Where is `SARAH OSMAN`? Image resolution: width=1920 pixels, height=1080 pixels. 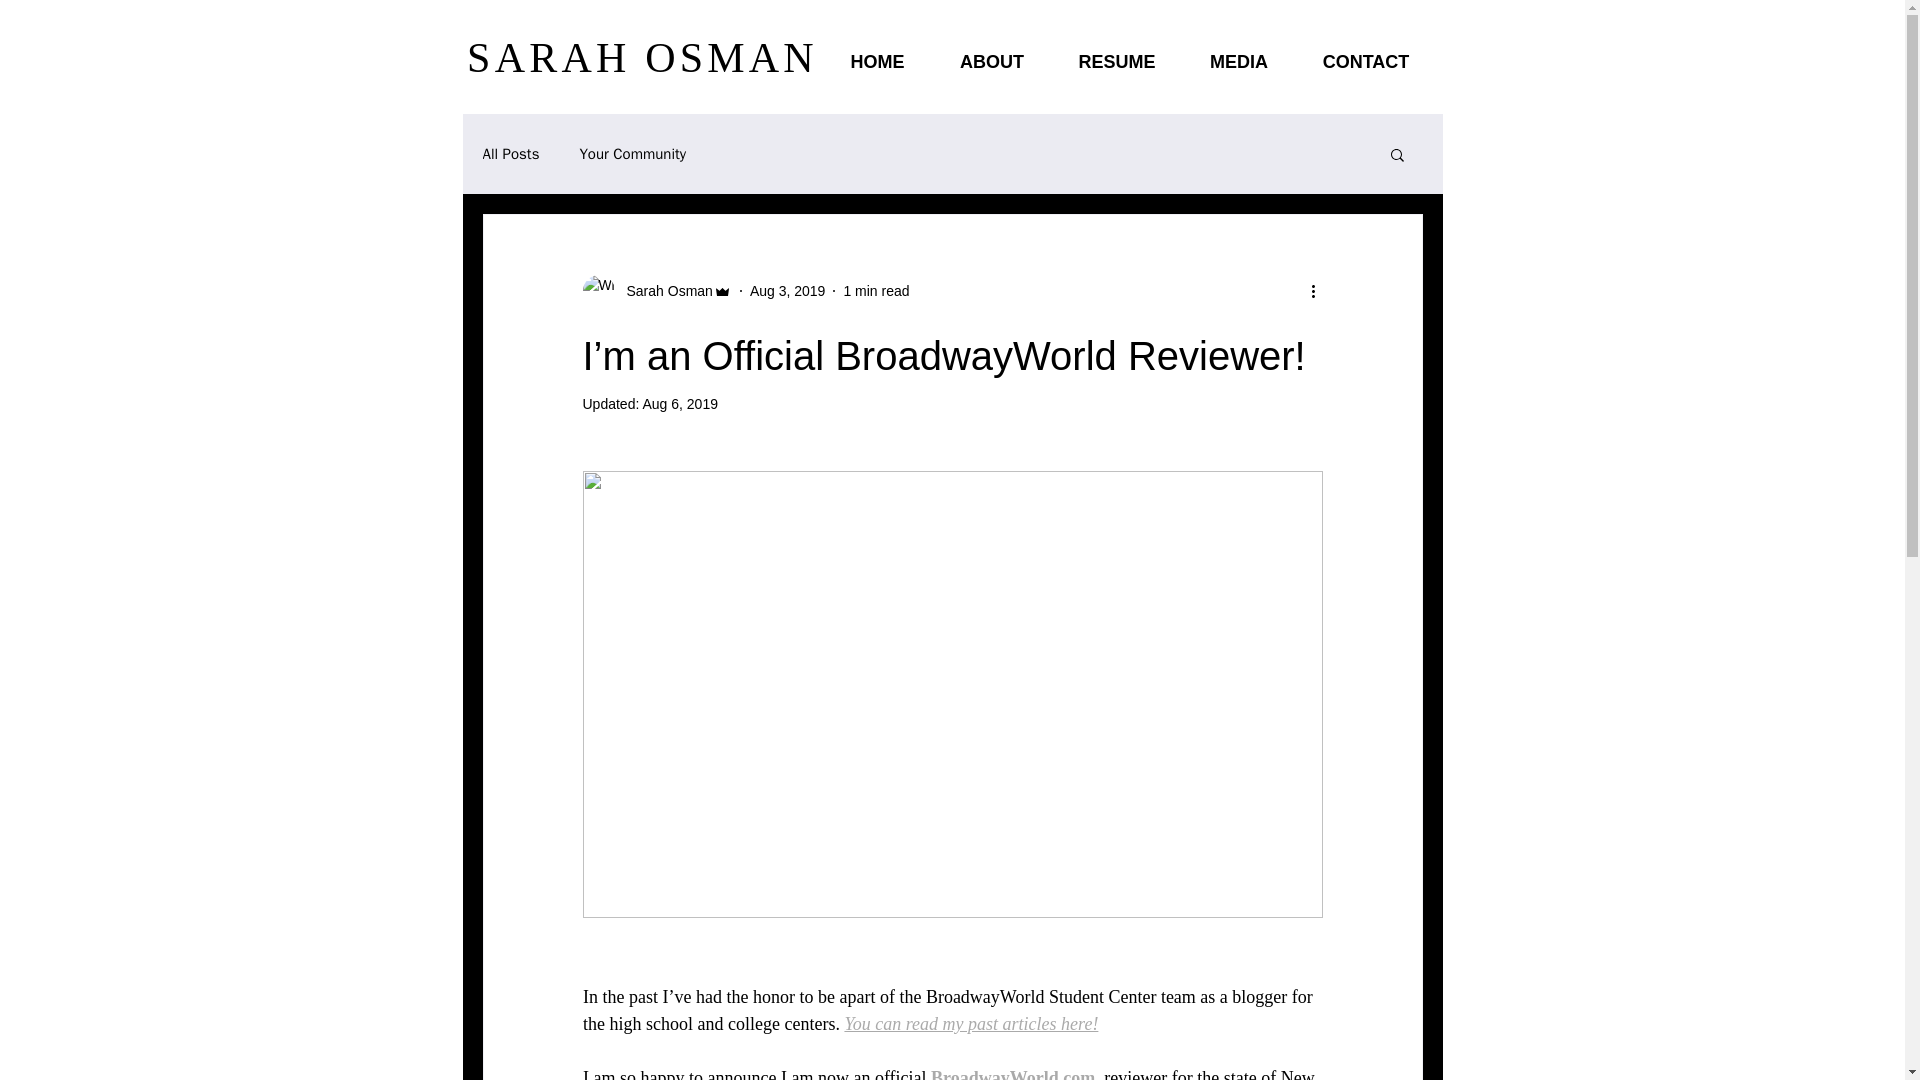
SARAH OSMAN is located at coordinates (642, 58).